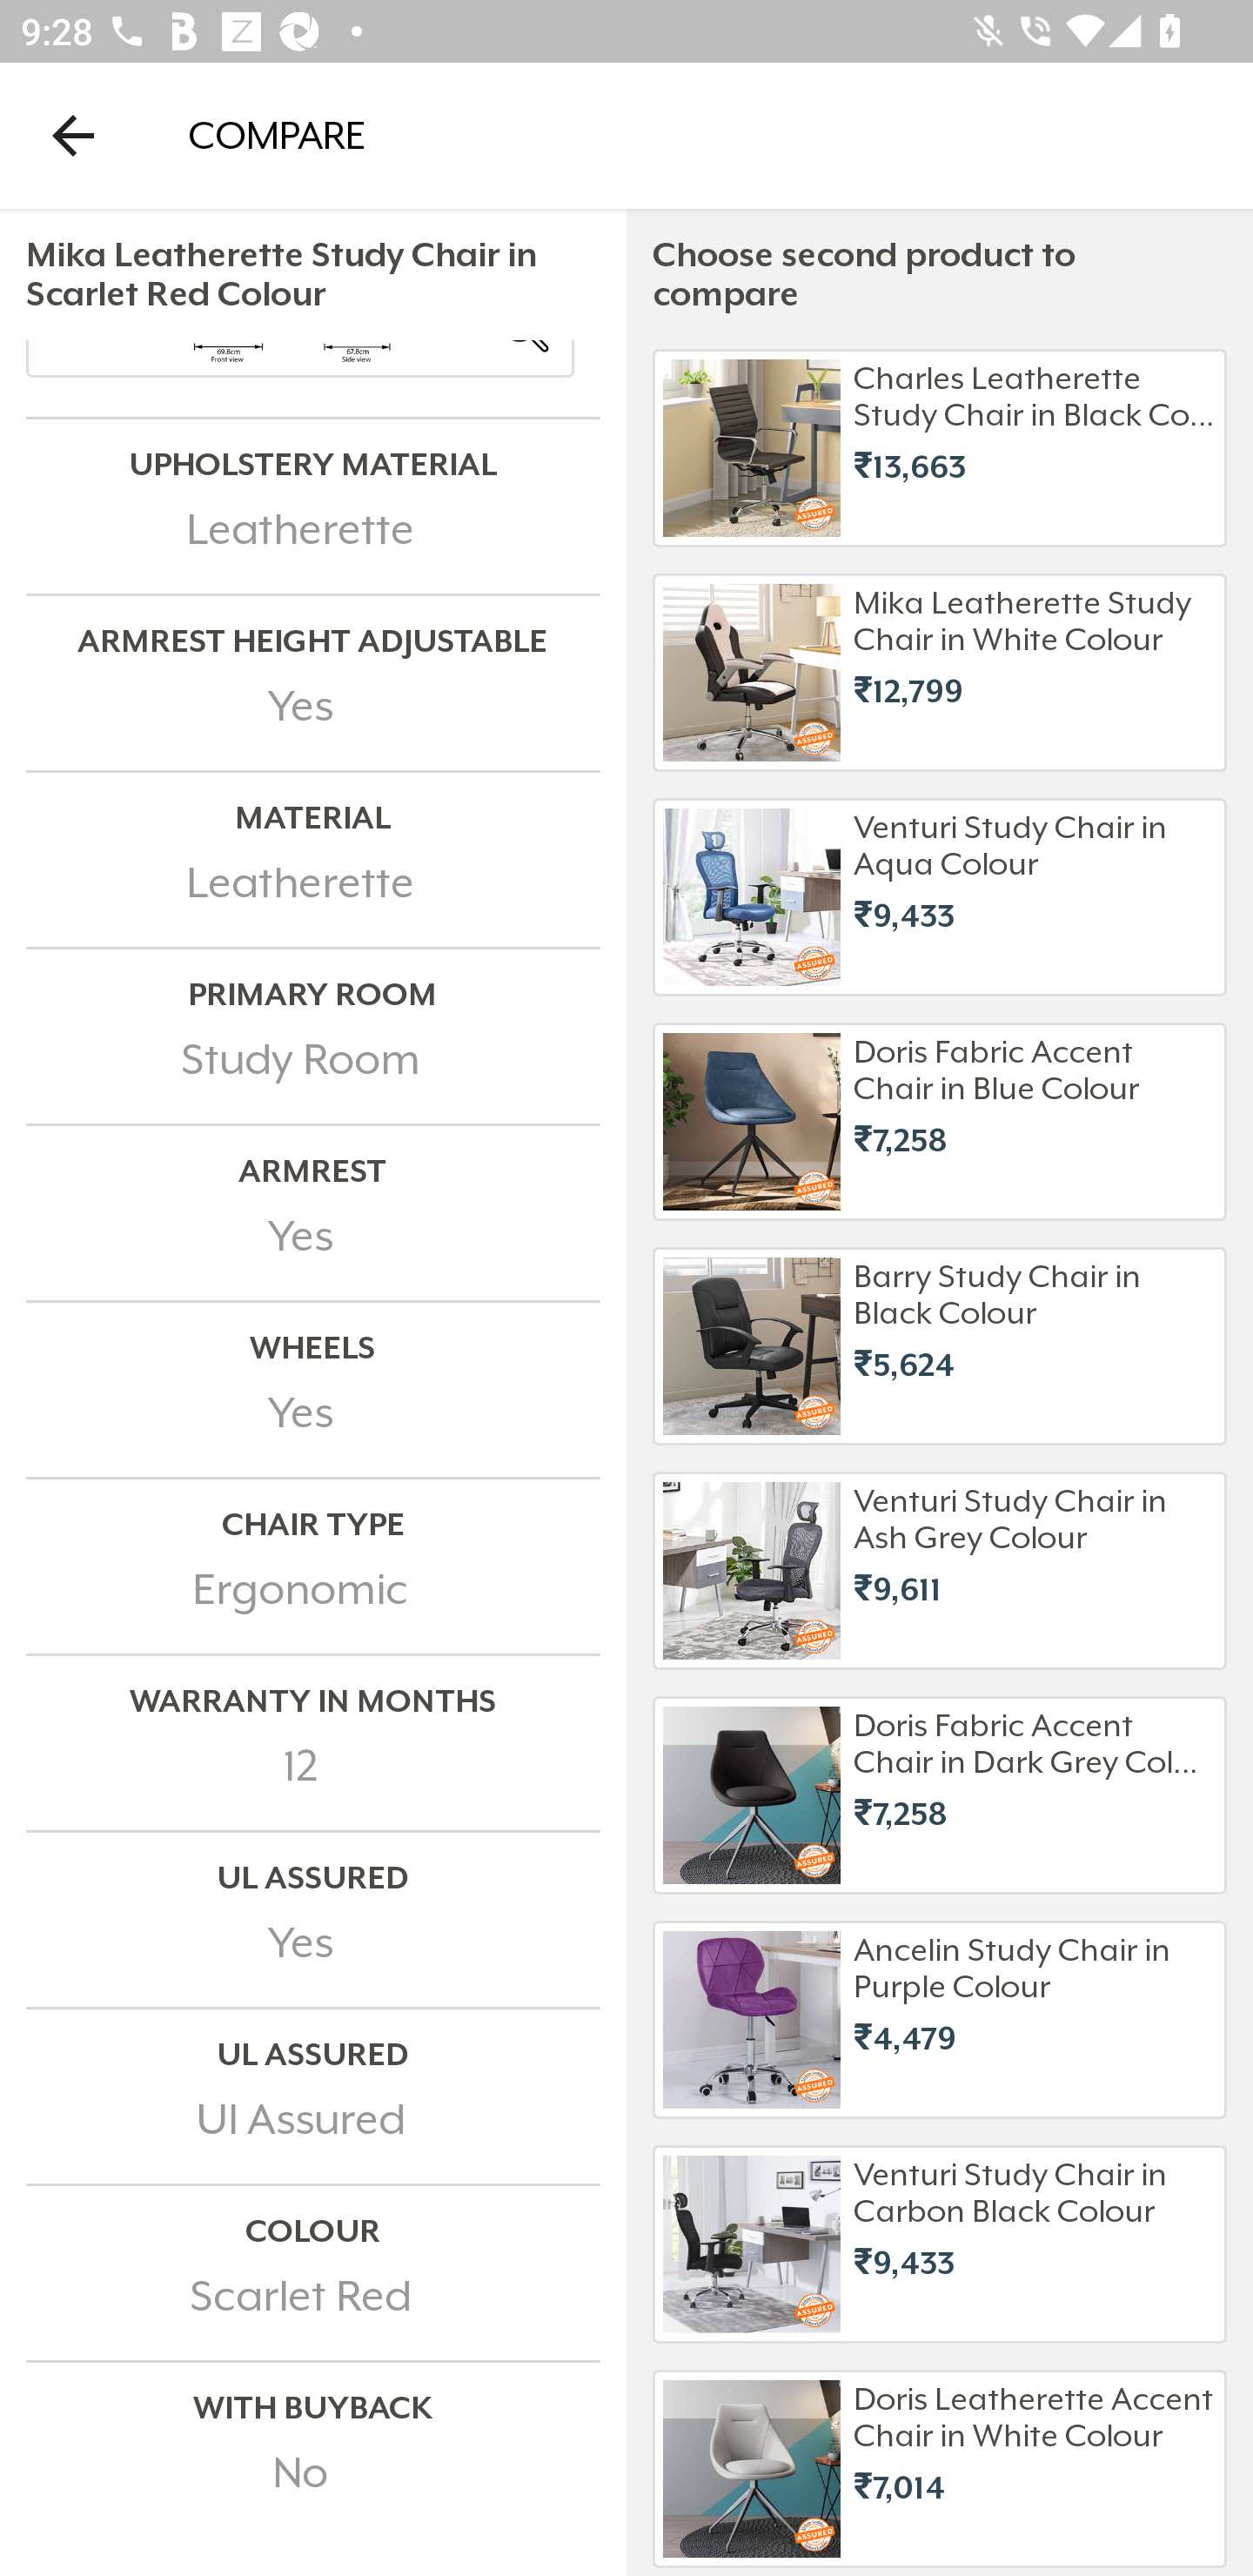  Describe the element at coordinates (940, 1345) in the screenshot. I see `Barry Study Chair in Black Colour ₹5,624` at that location.